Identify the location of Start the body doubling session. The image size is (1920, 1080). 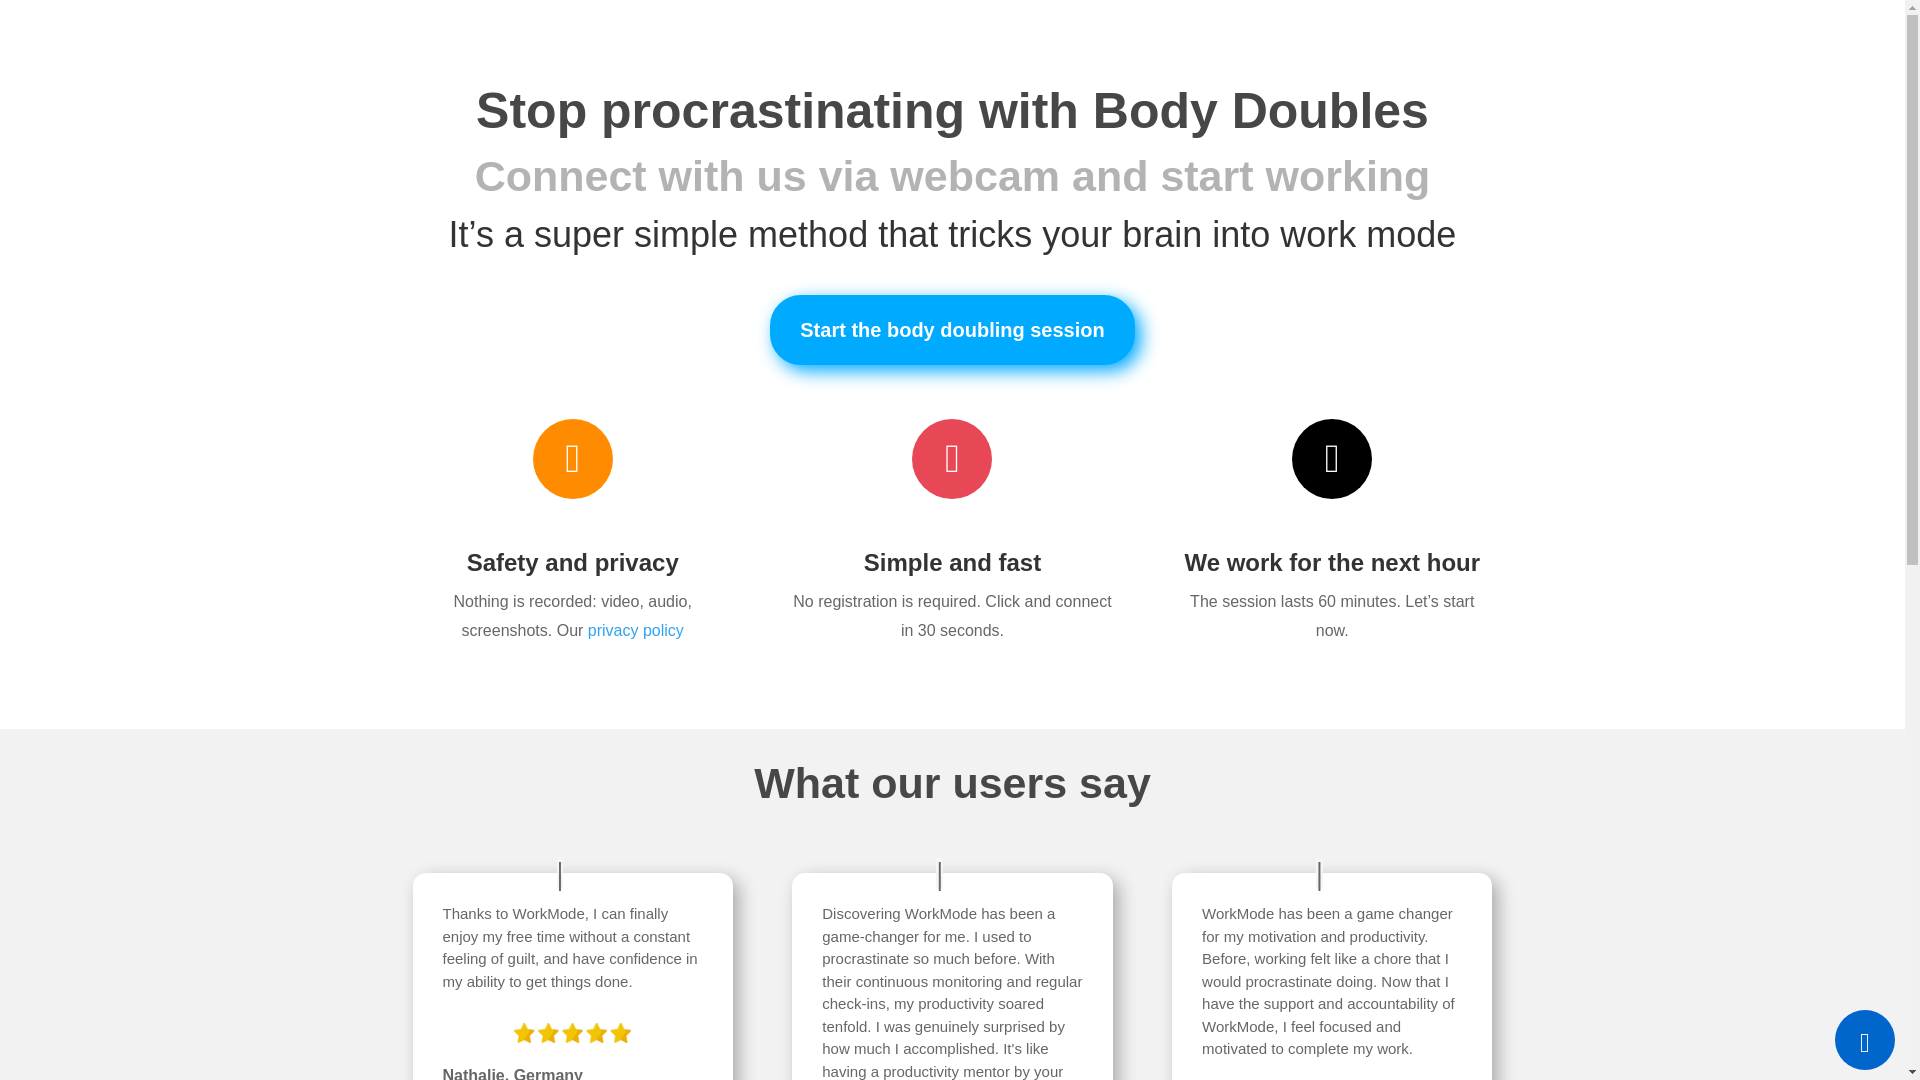
(952, 330).